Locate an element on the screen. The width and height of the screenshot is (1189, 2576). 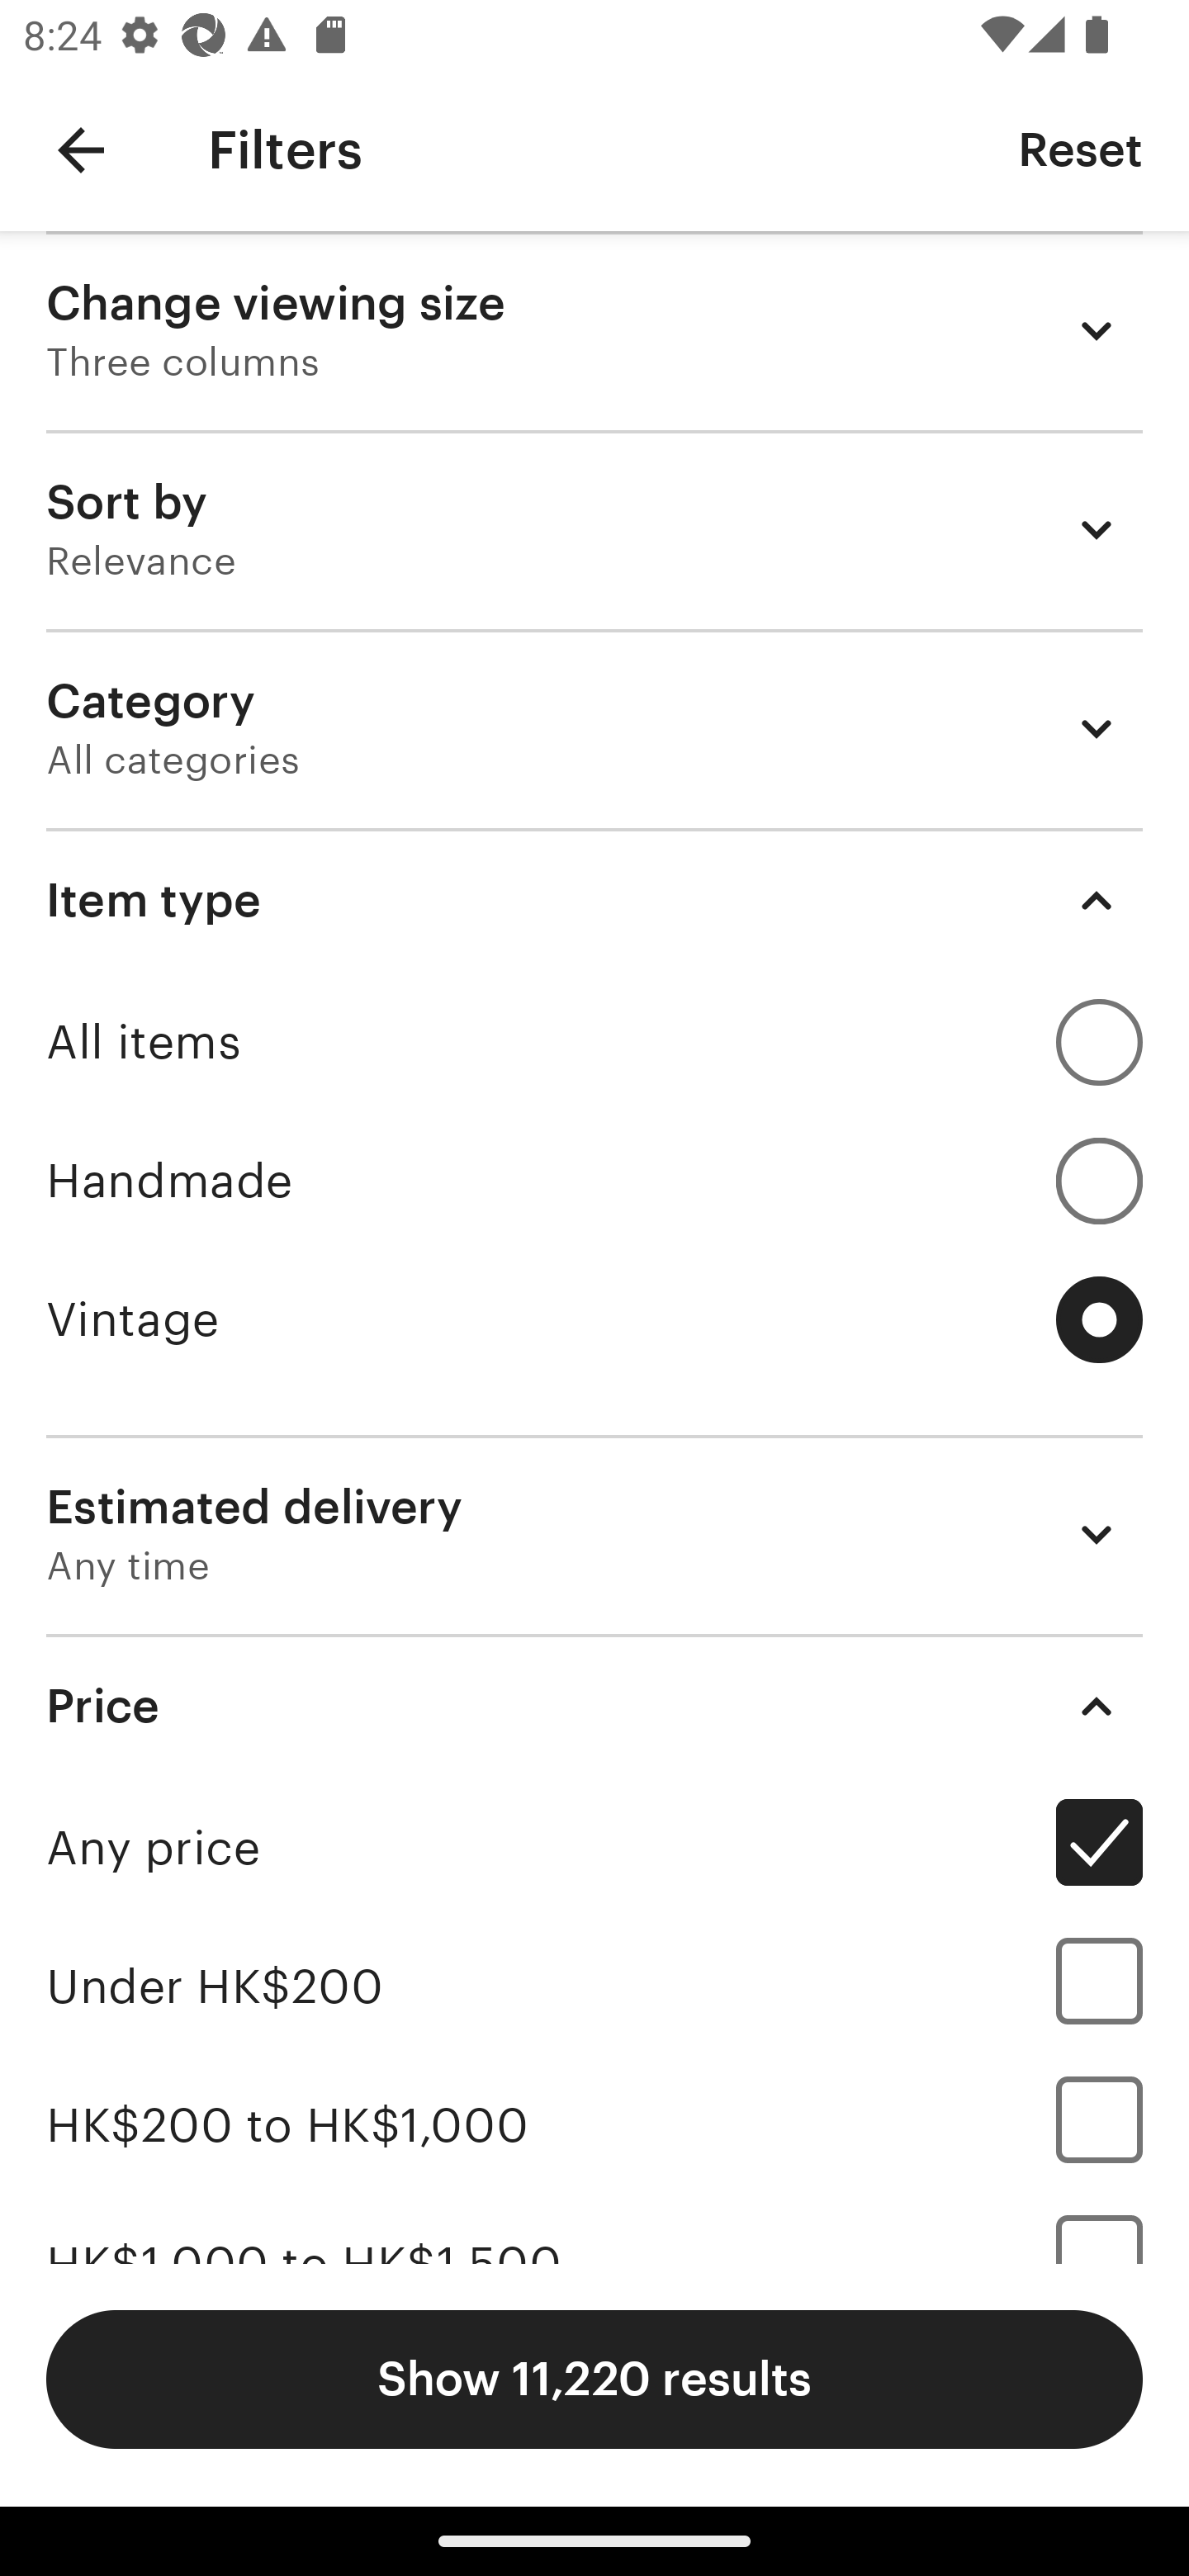
Category All categories is located at coordinates (594, 727).